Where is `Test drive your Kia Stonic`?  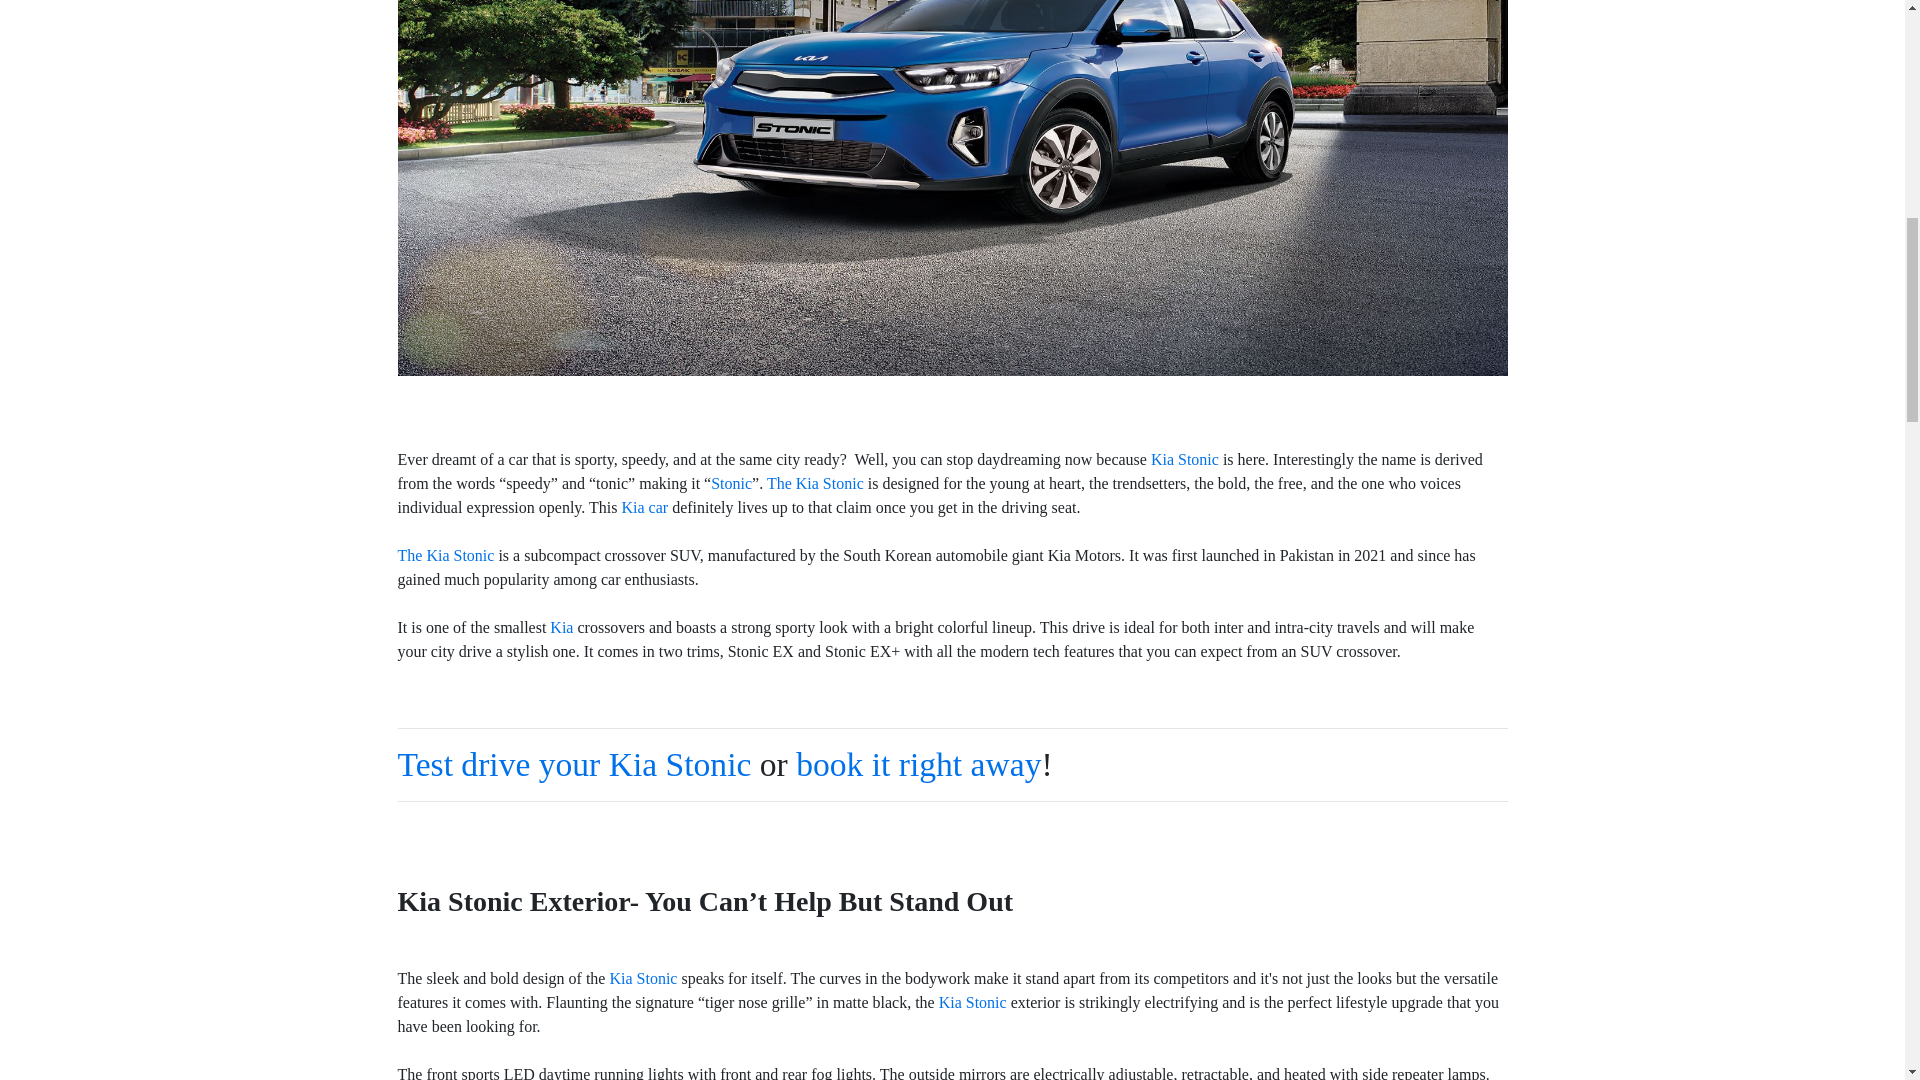 Test drive your Kia Stonic is located at coordinates (574, 764).